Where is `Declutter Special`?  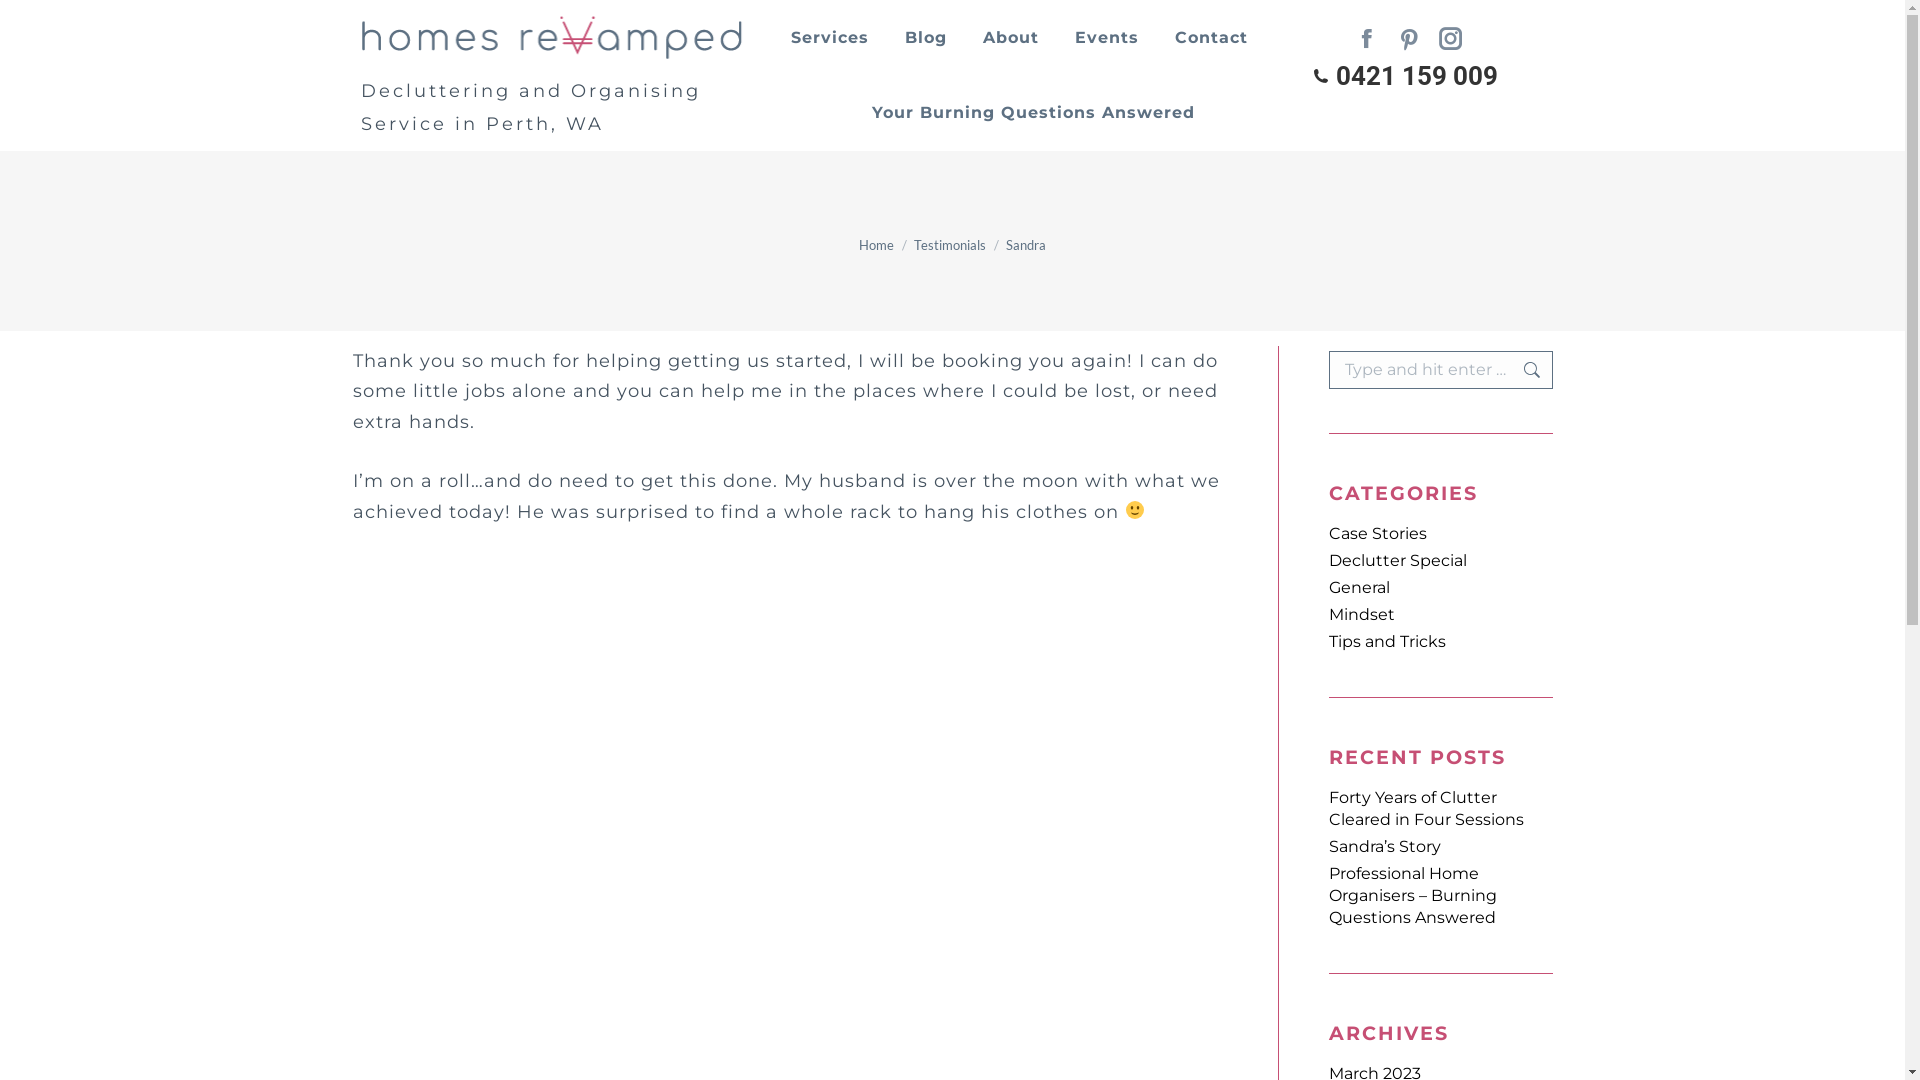
Declutter Special is located at coordinates (1397, 561).